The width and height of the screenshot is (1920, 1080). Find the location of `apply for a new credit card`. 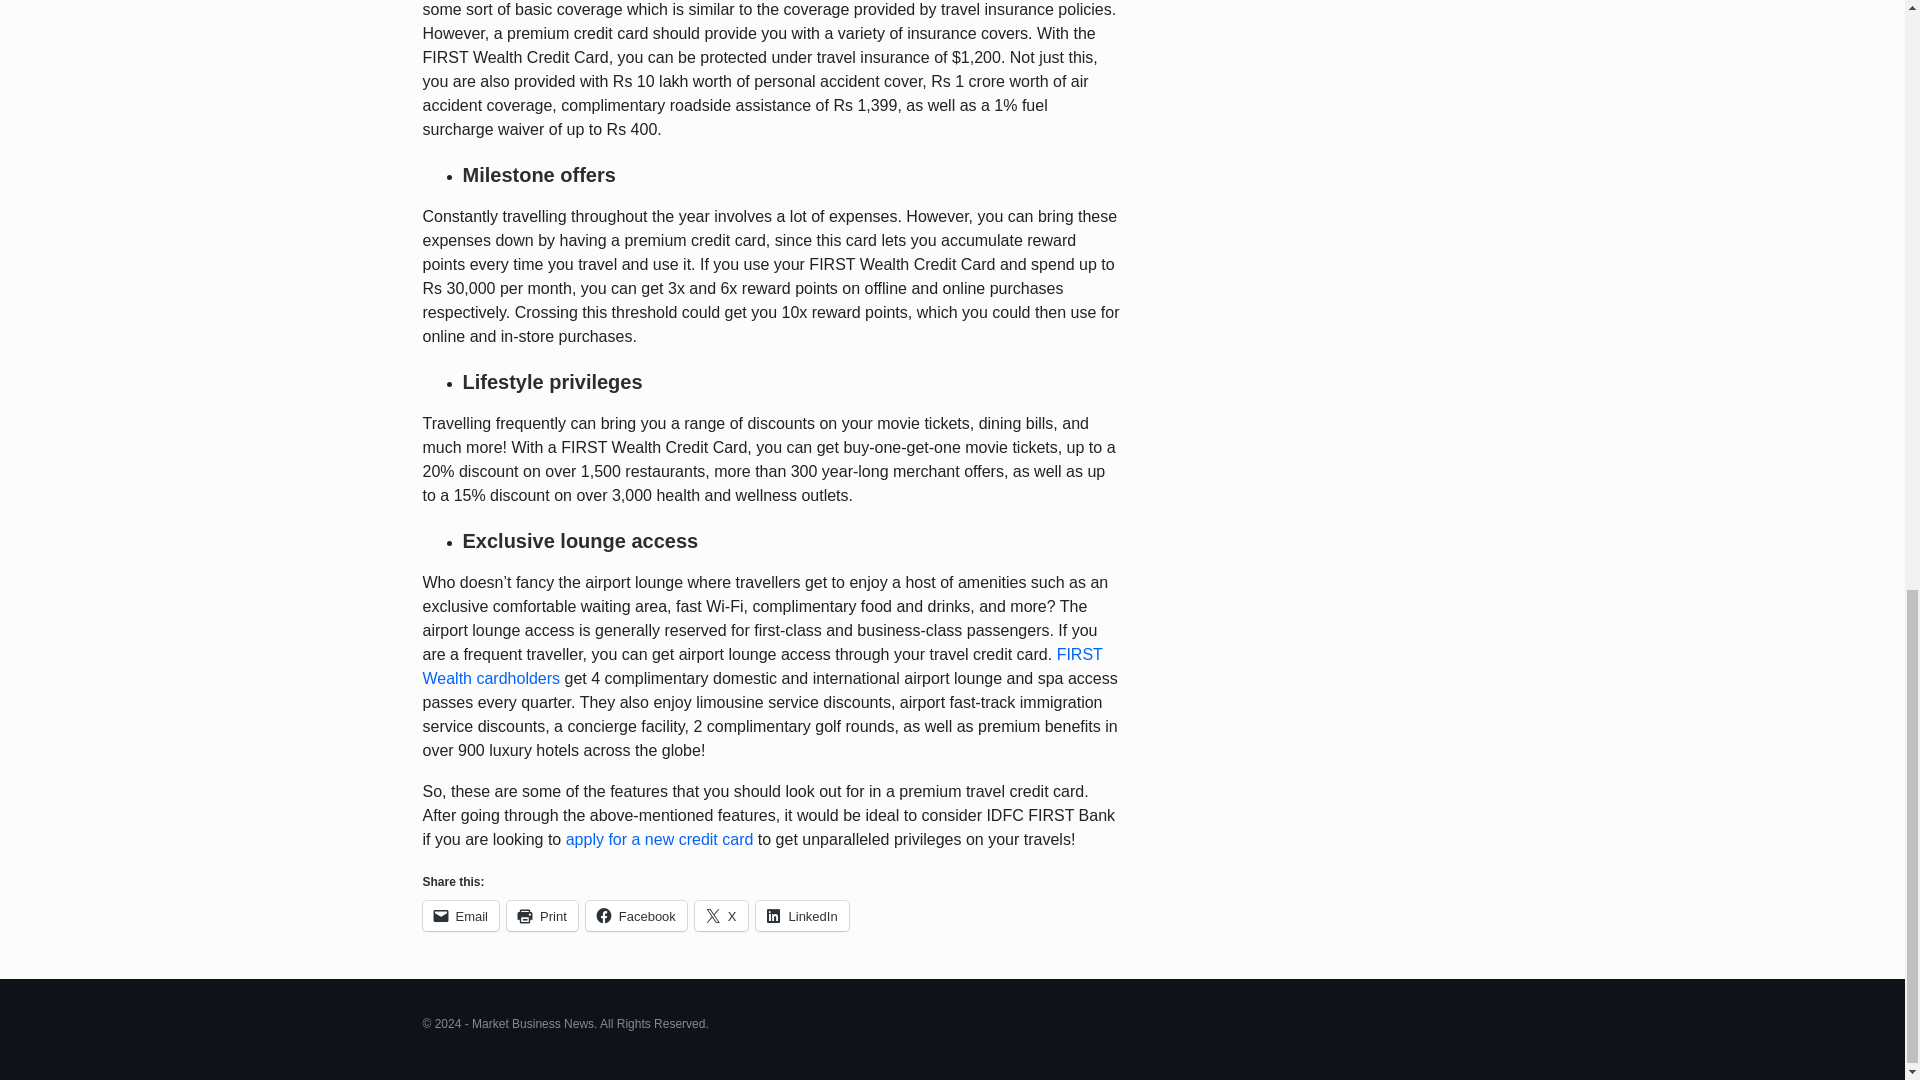

apply for a new credit card is located at coordinates (660, 838).